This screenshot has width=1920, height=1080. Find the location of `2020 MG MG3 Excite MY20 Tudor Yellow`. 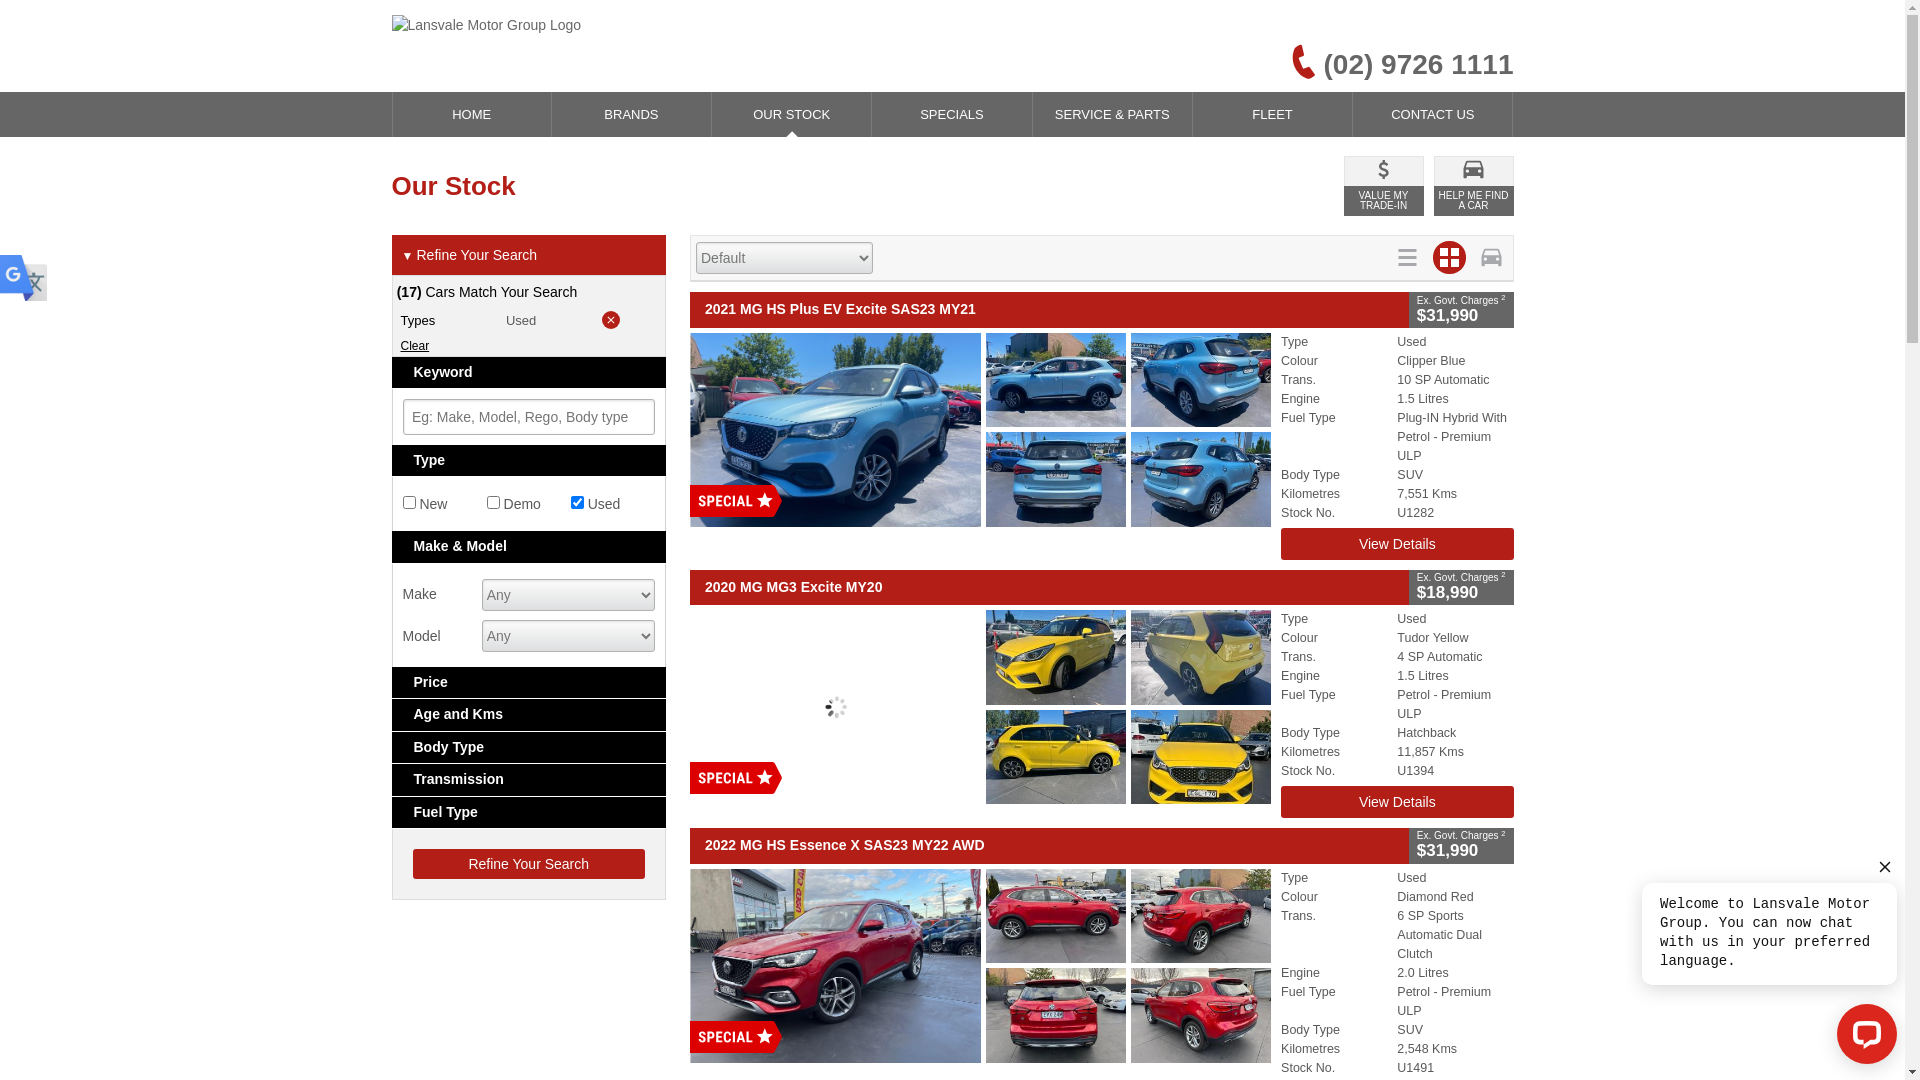

2020 MG MG3 Excite MY20 Tudor Yellow is located at coordinates (980, 707).